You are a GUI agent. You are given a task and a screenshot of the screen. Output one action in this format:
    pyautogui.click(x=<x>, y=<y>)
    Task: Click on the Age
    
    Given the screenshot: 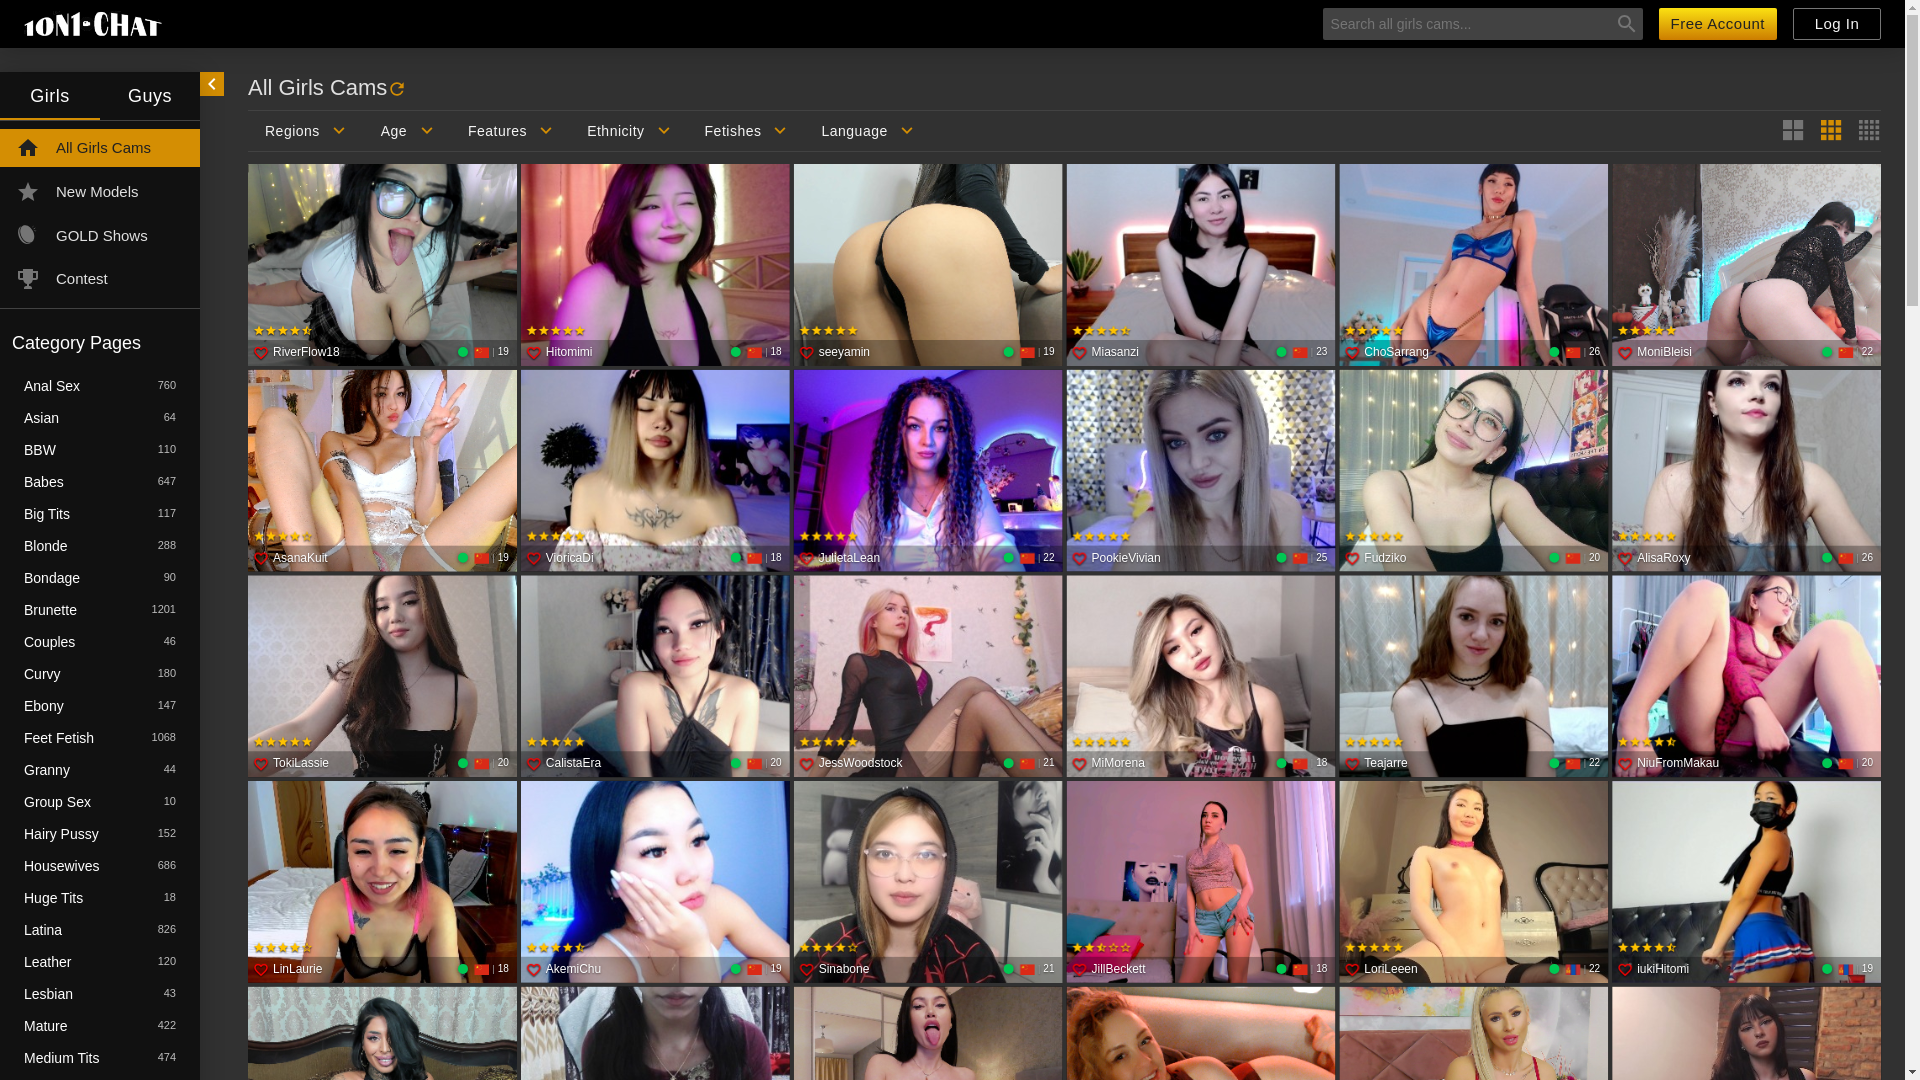 What is the action you would take?
    pyautogui.click(x=407, y=131)
    